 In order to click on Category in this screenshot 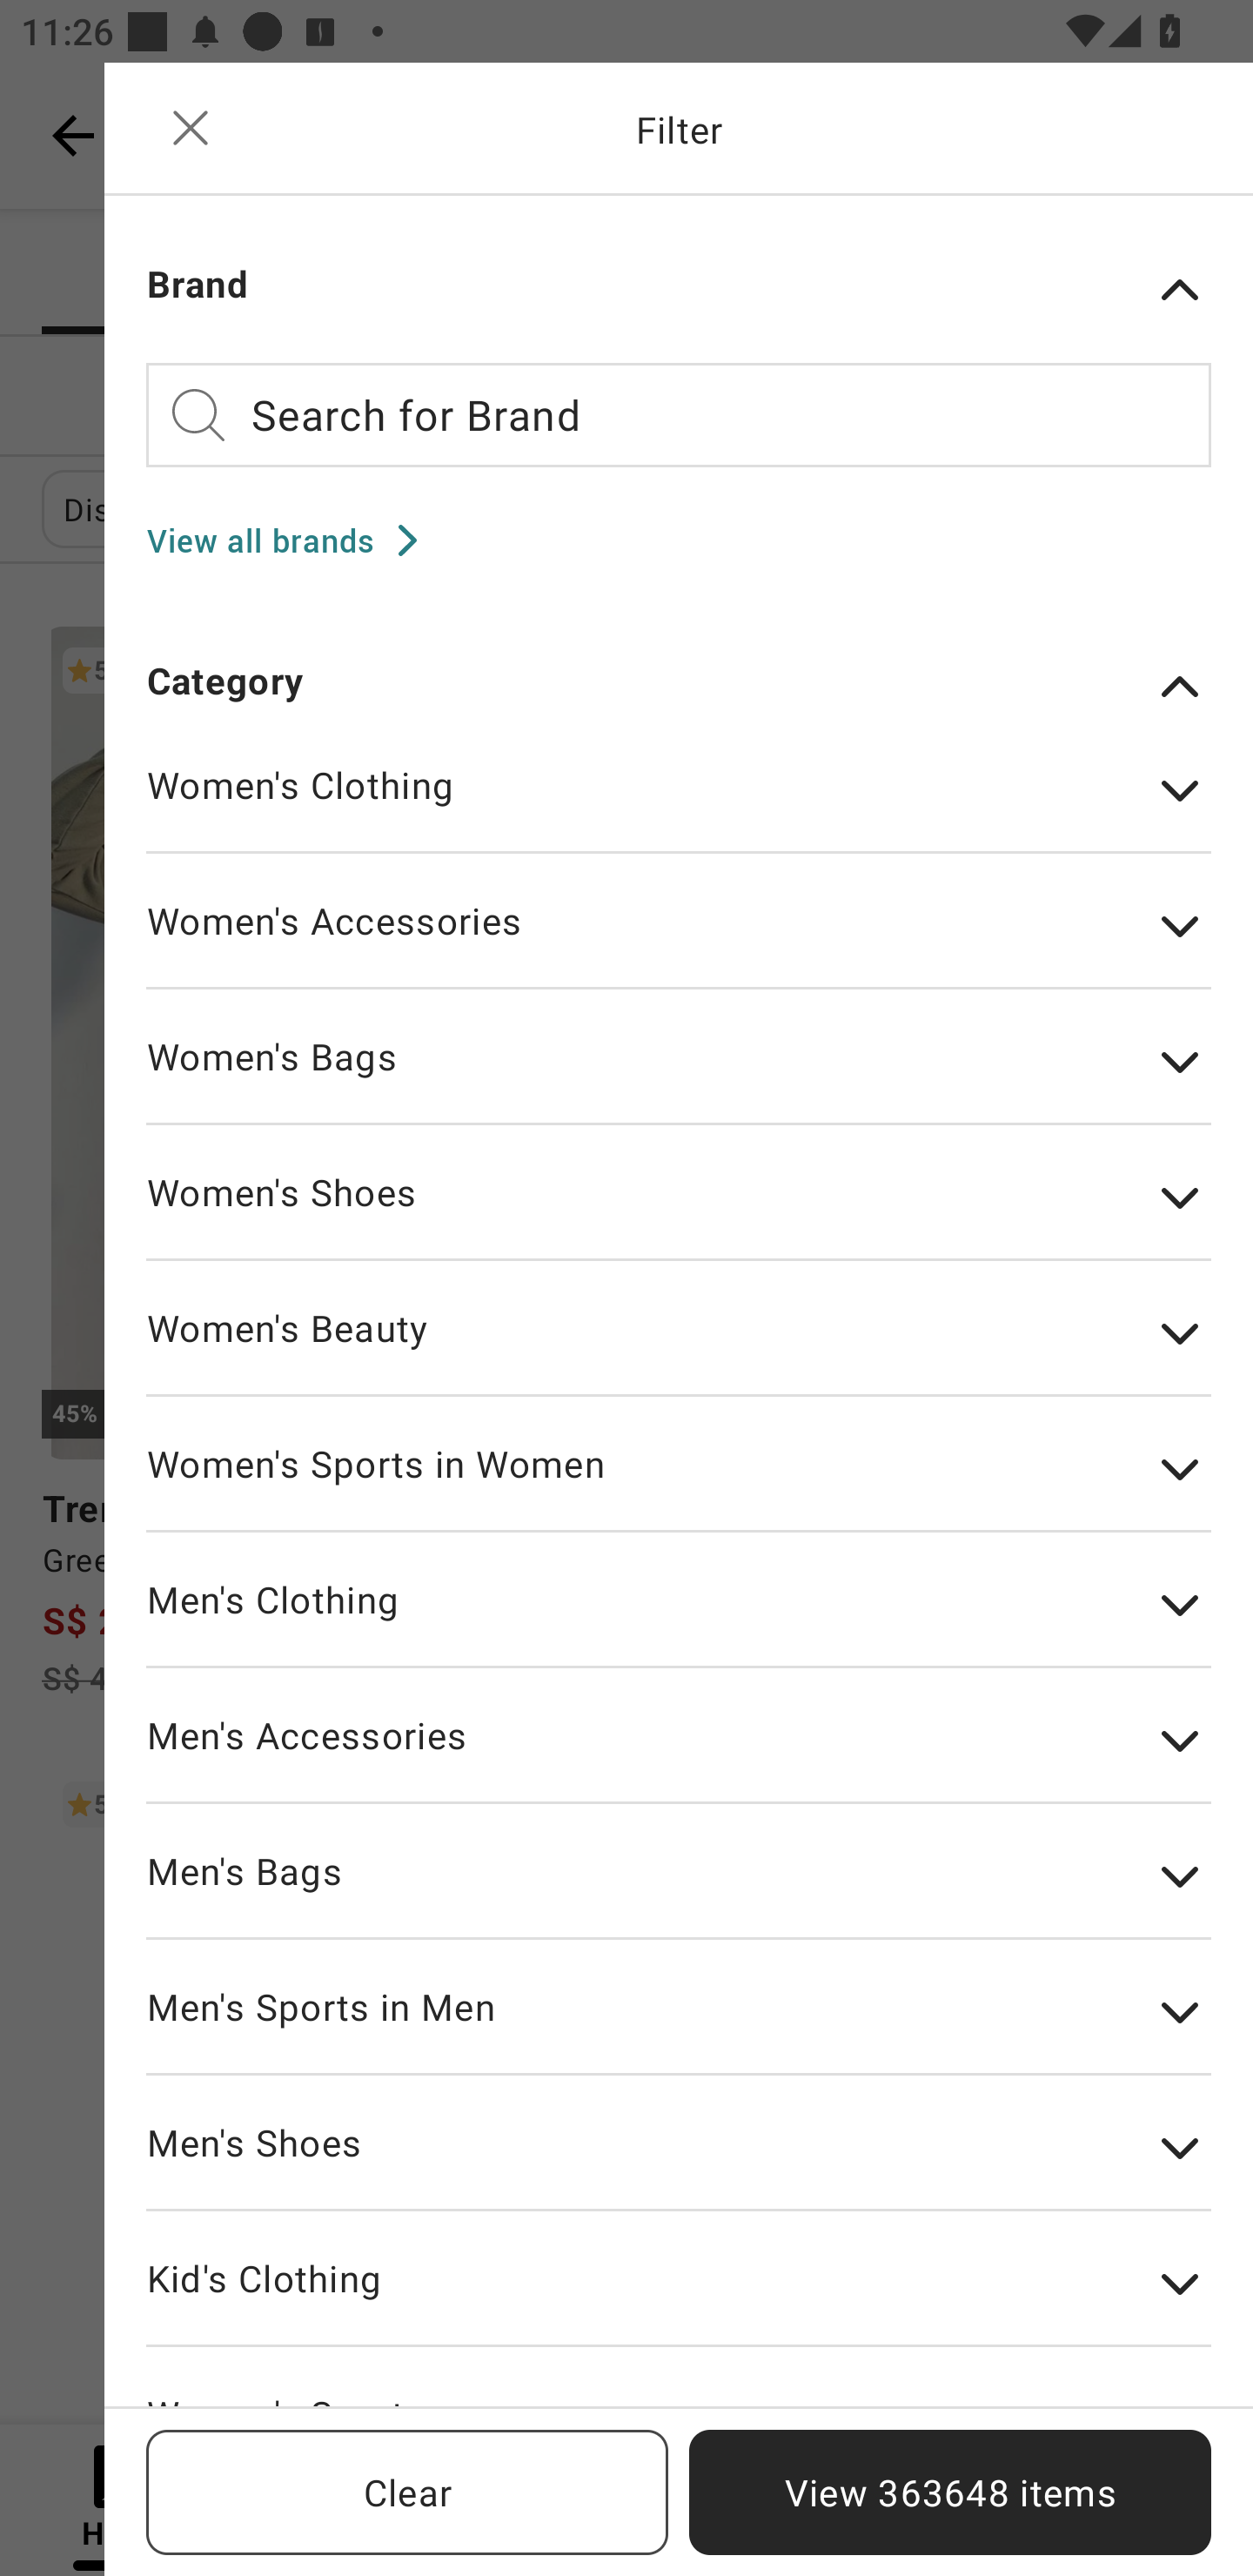, I will do `click(679, 686)`.